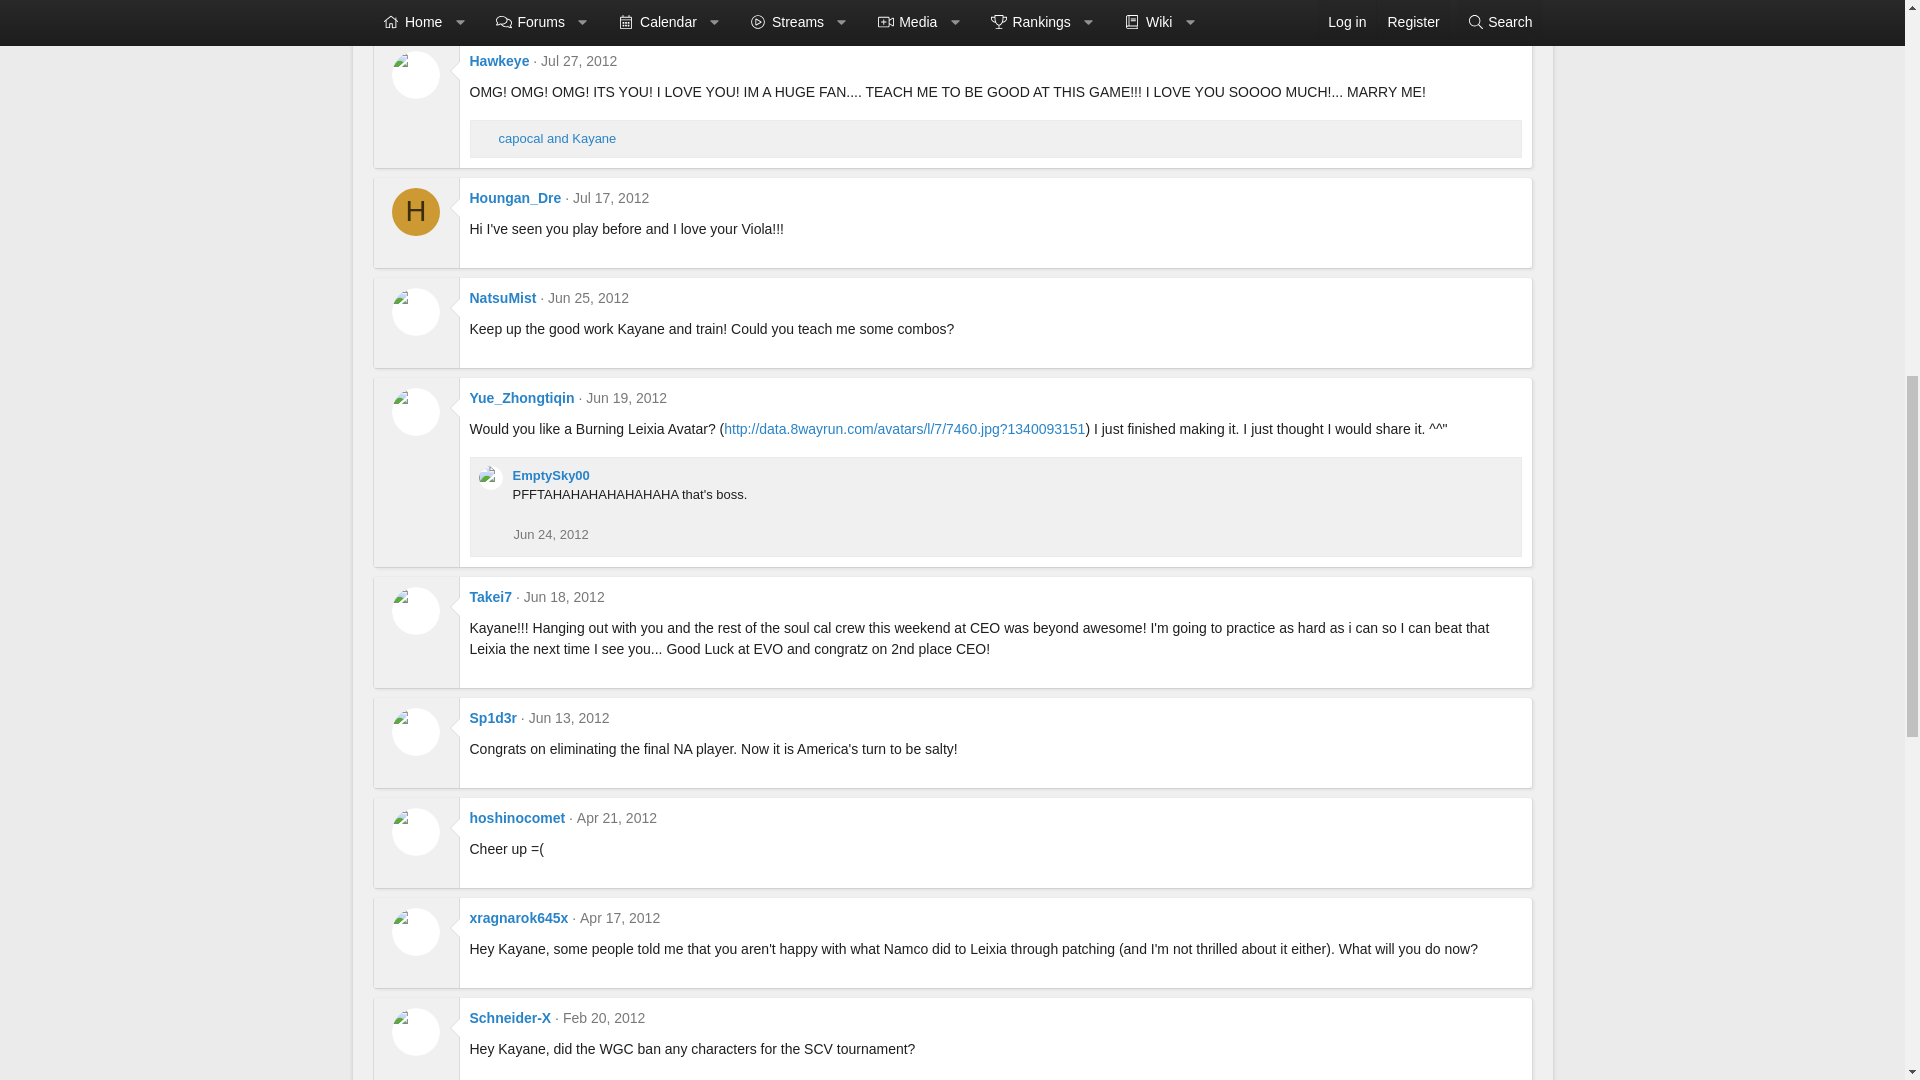 This screenshot has width=1920, height=1080. I want to click on Jul 17, 2012 at 12:10 PM, so click(610, 198).